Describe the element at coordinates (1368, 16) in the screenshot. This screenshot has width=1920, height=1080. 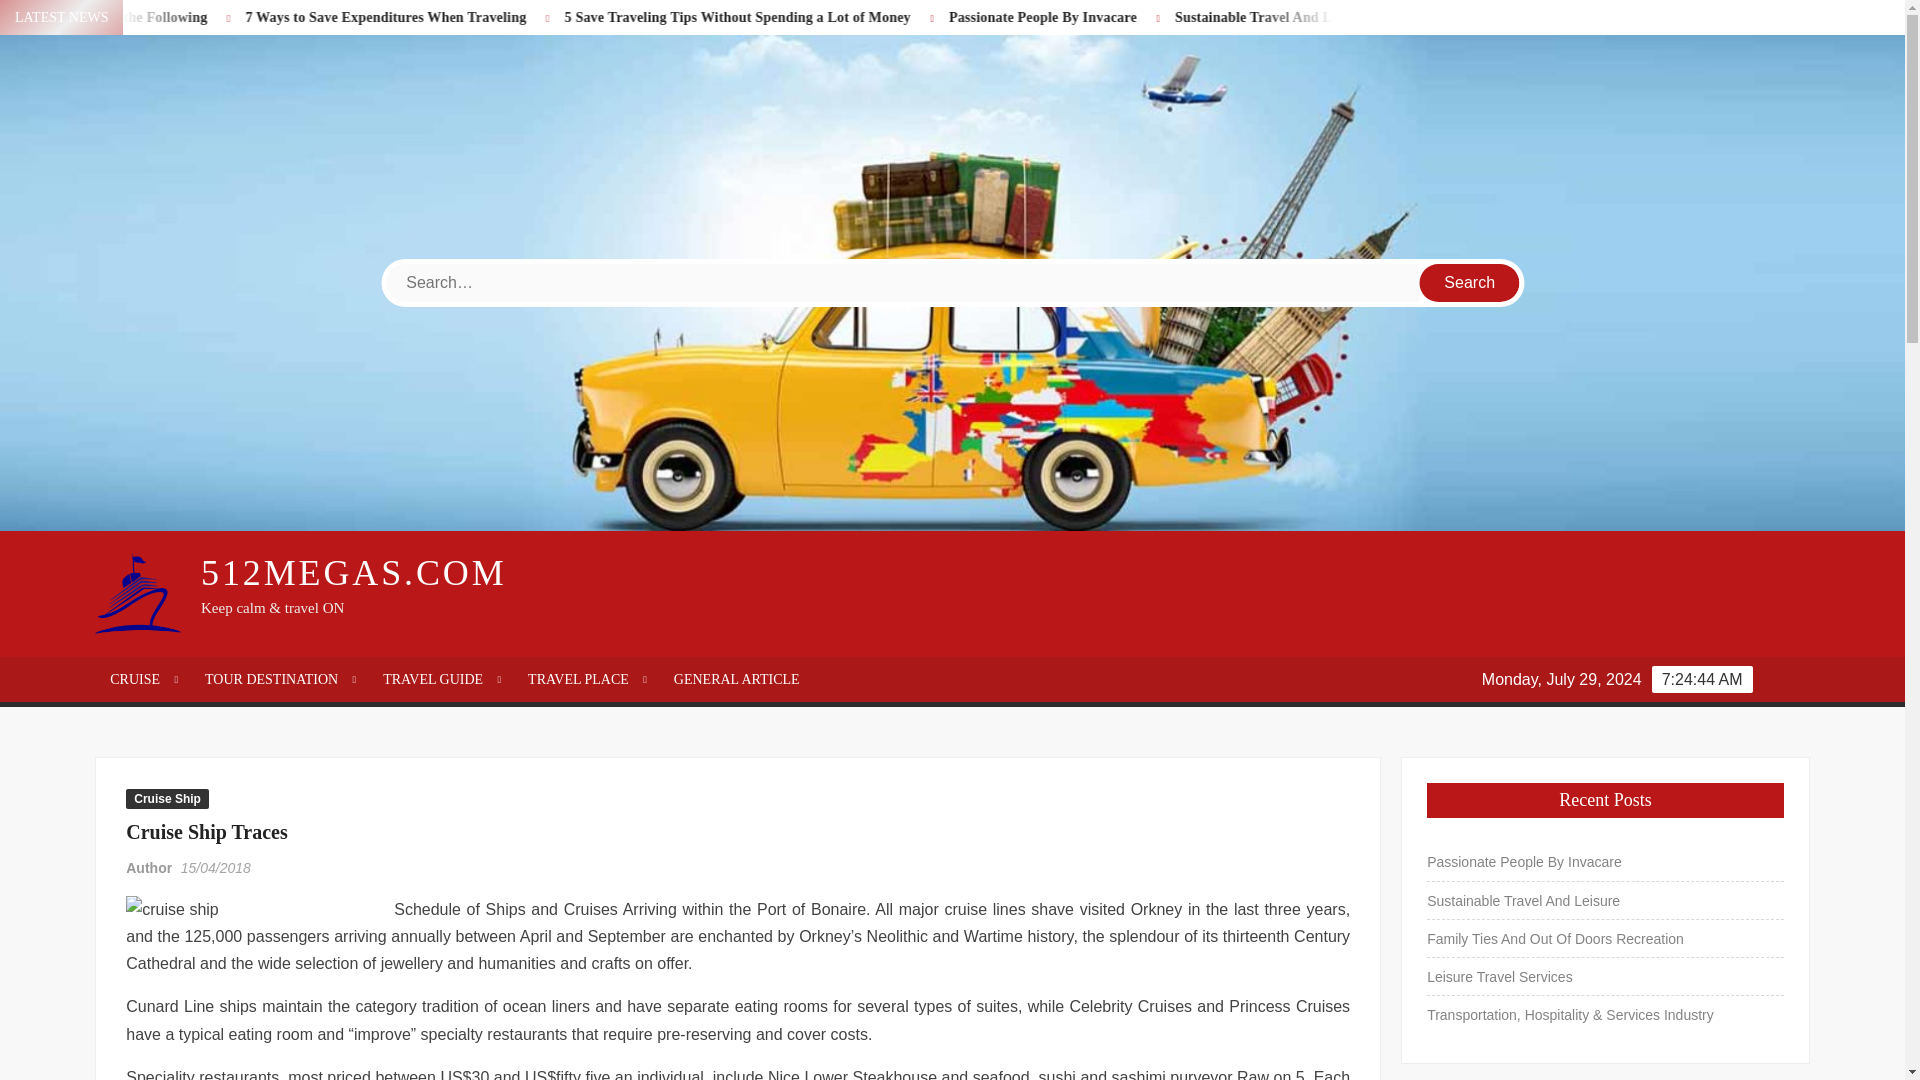
I see `Sustainable Travel And Leisure` at that location.